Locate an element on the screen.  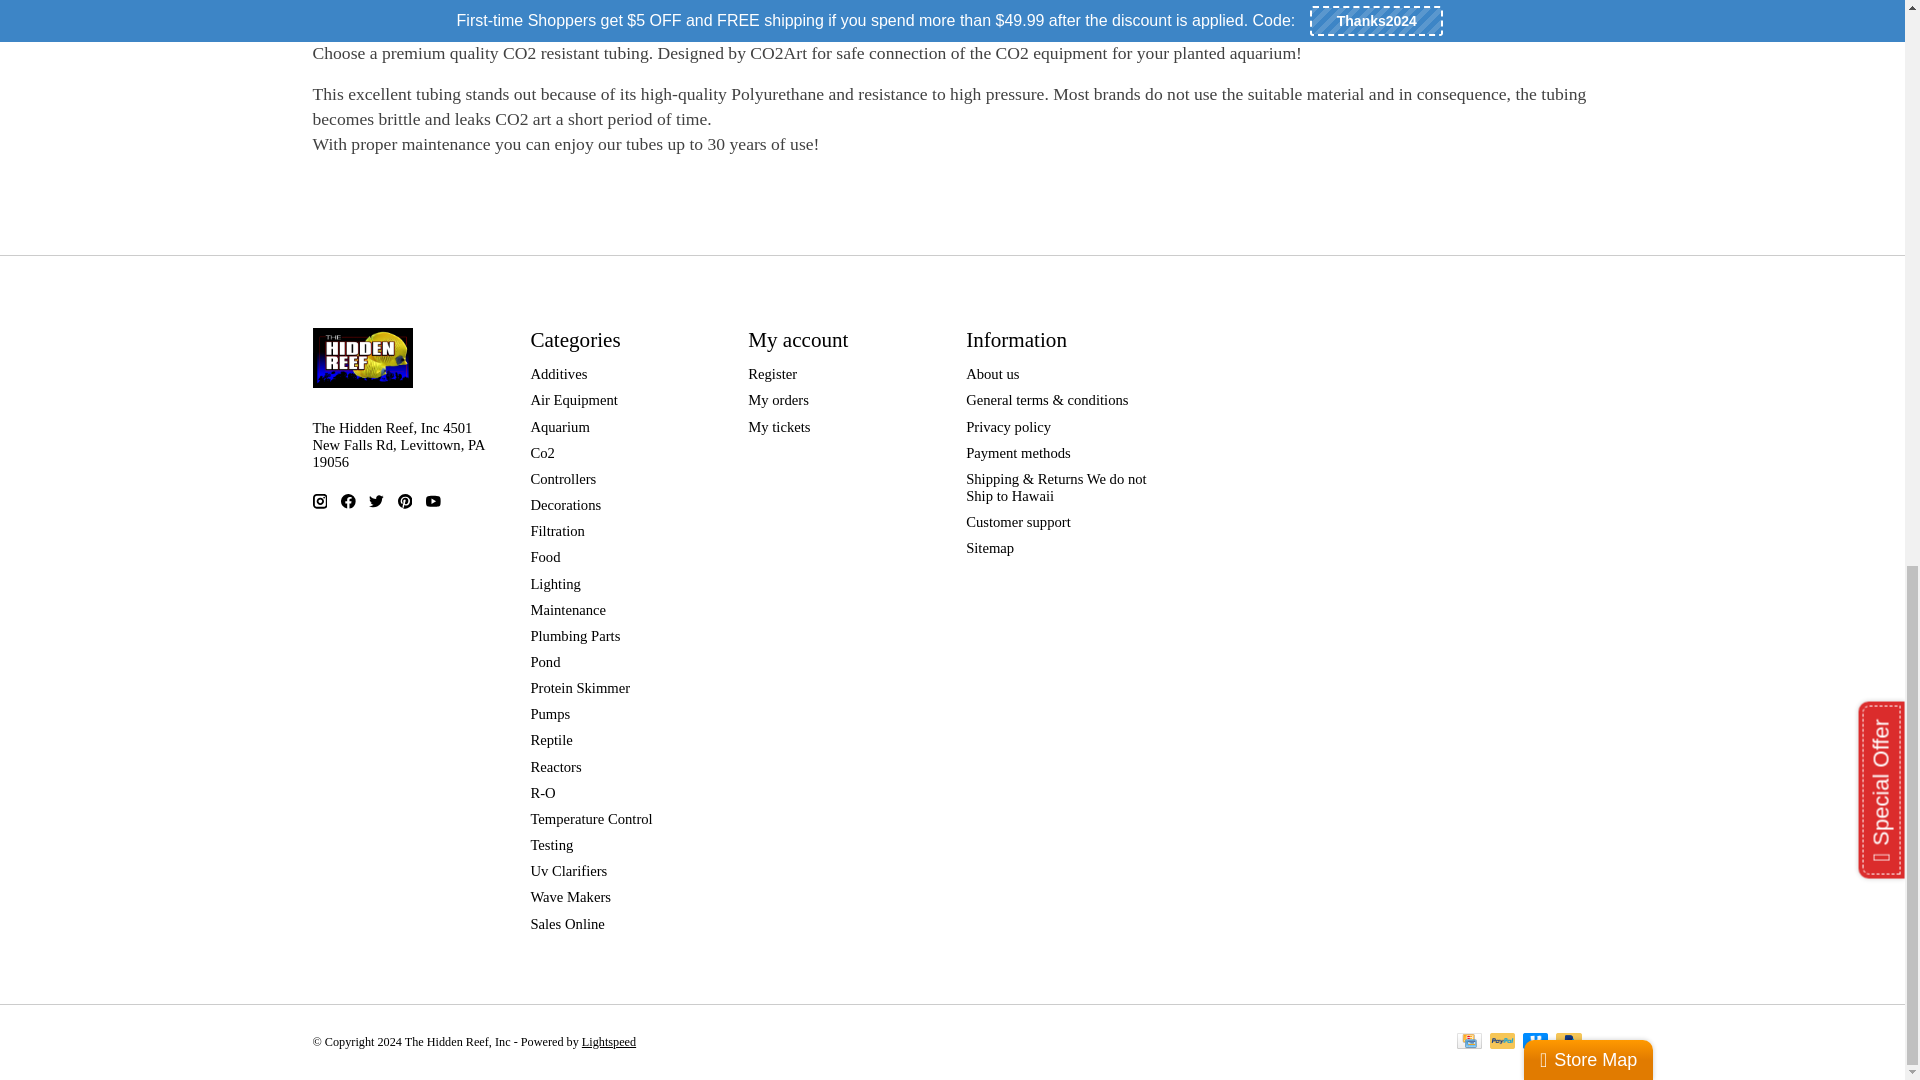
My tickets is located at coordinates (779, 427).